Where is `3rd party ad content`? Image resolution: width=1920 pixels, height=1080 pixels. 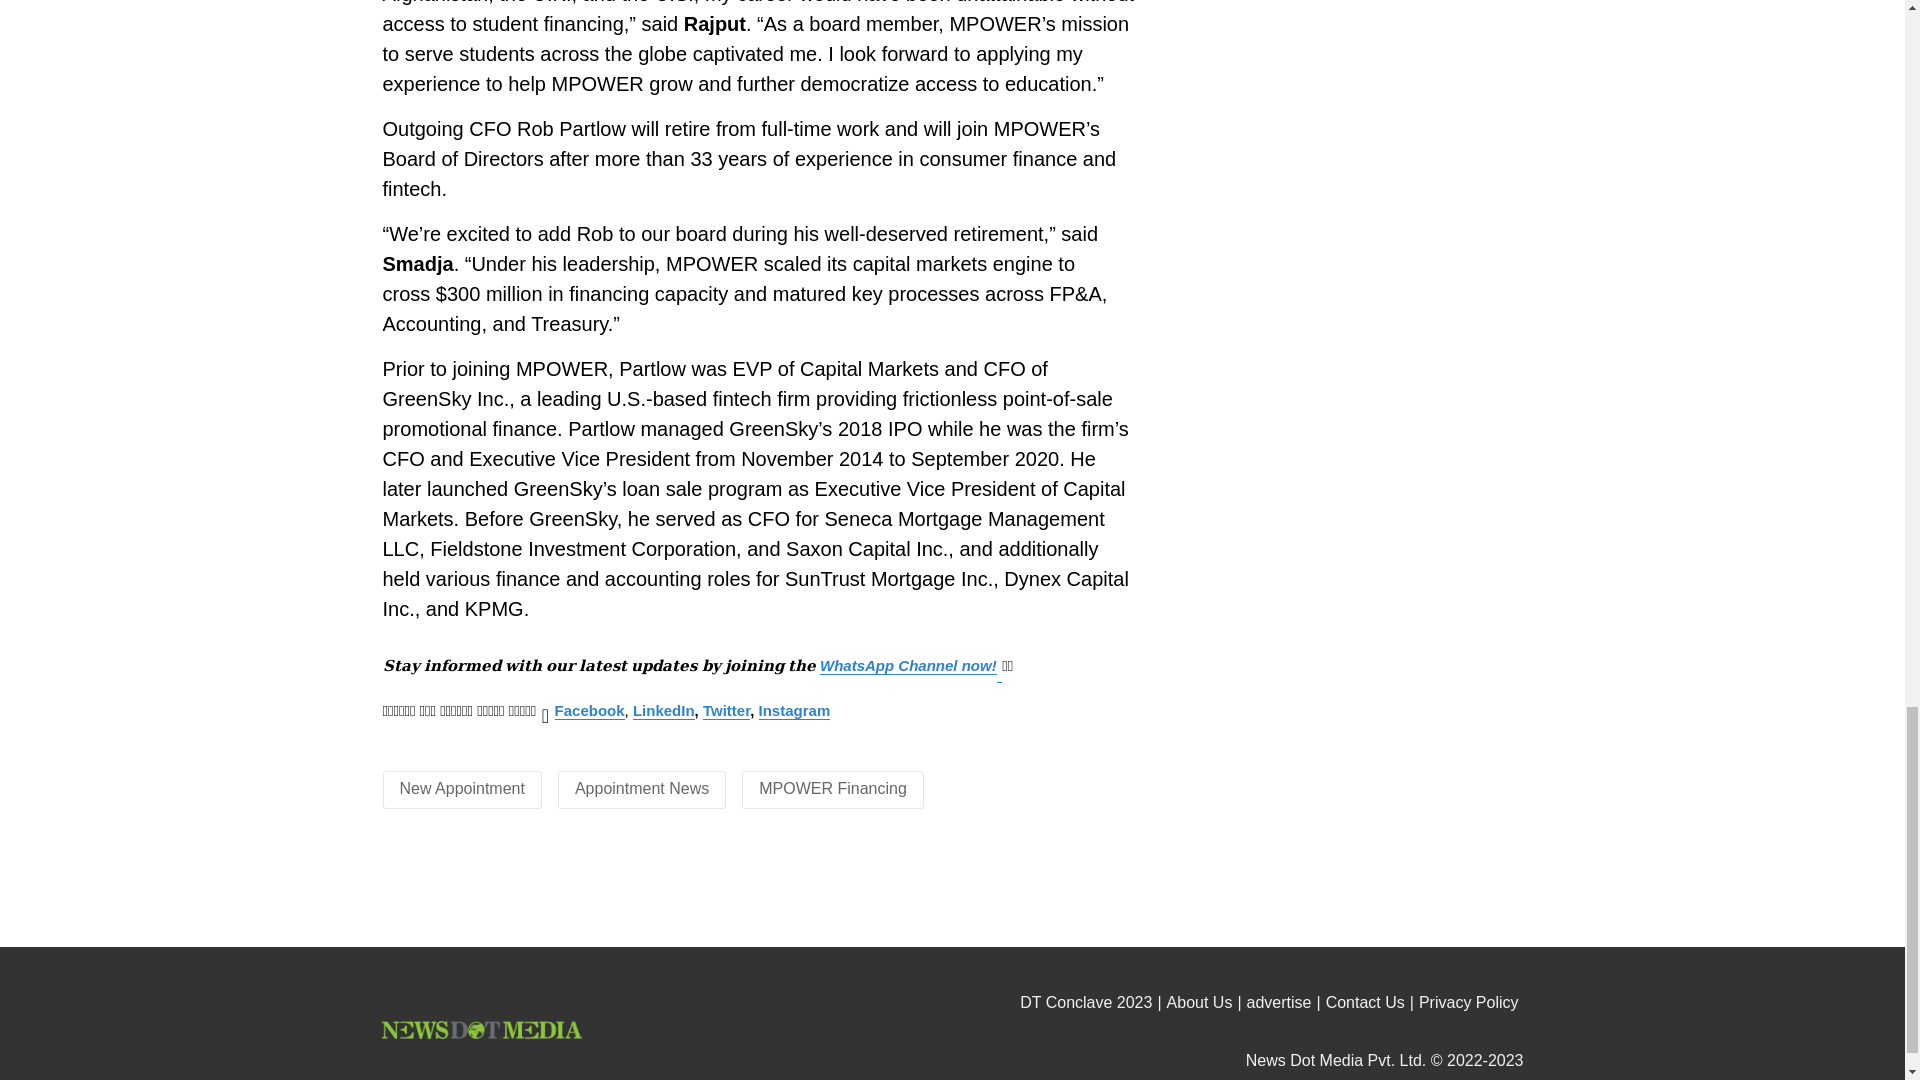 3rd party ad content is located at coordinates (953, 893).